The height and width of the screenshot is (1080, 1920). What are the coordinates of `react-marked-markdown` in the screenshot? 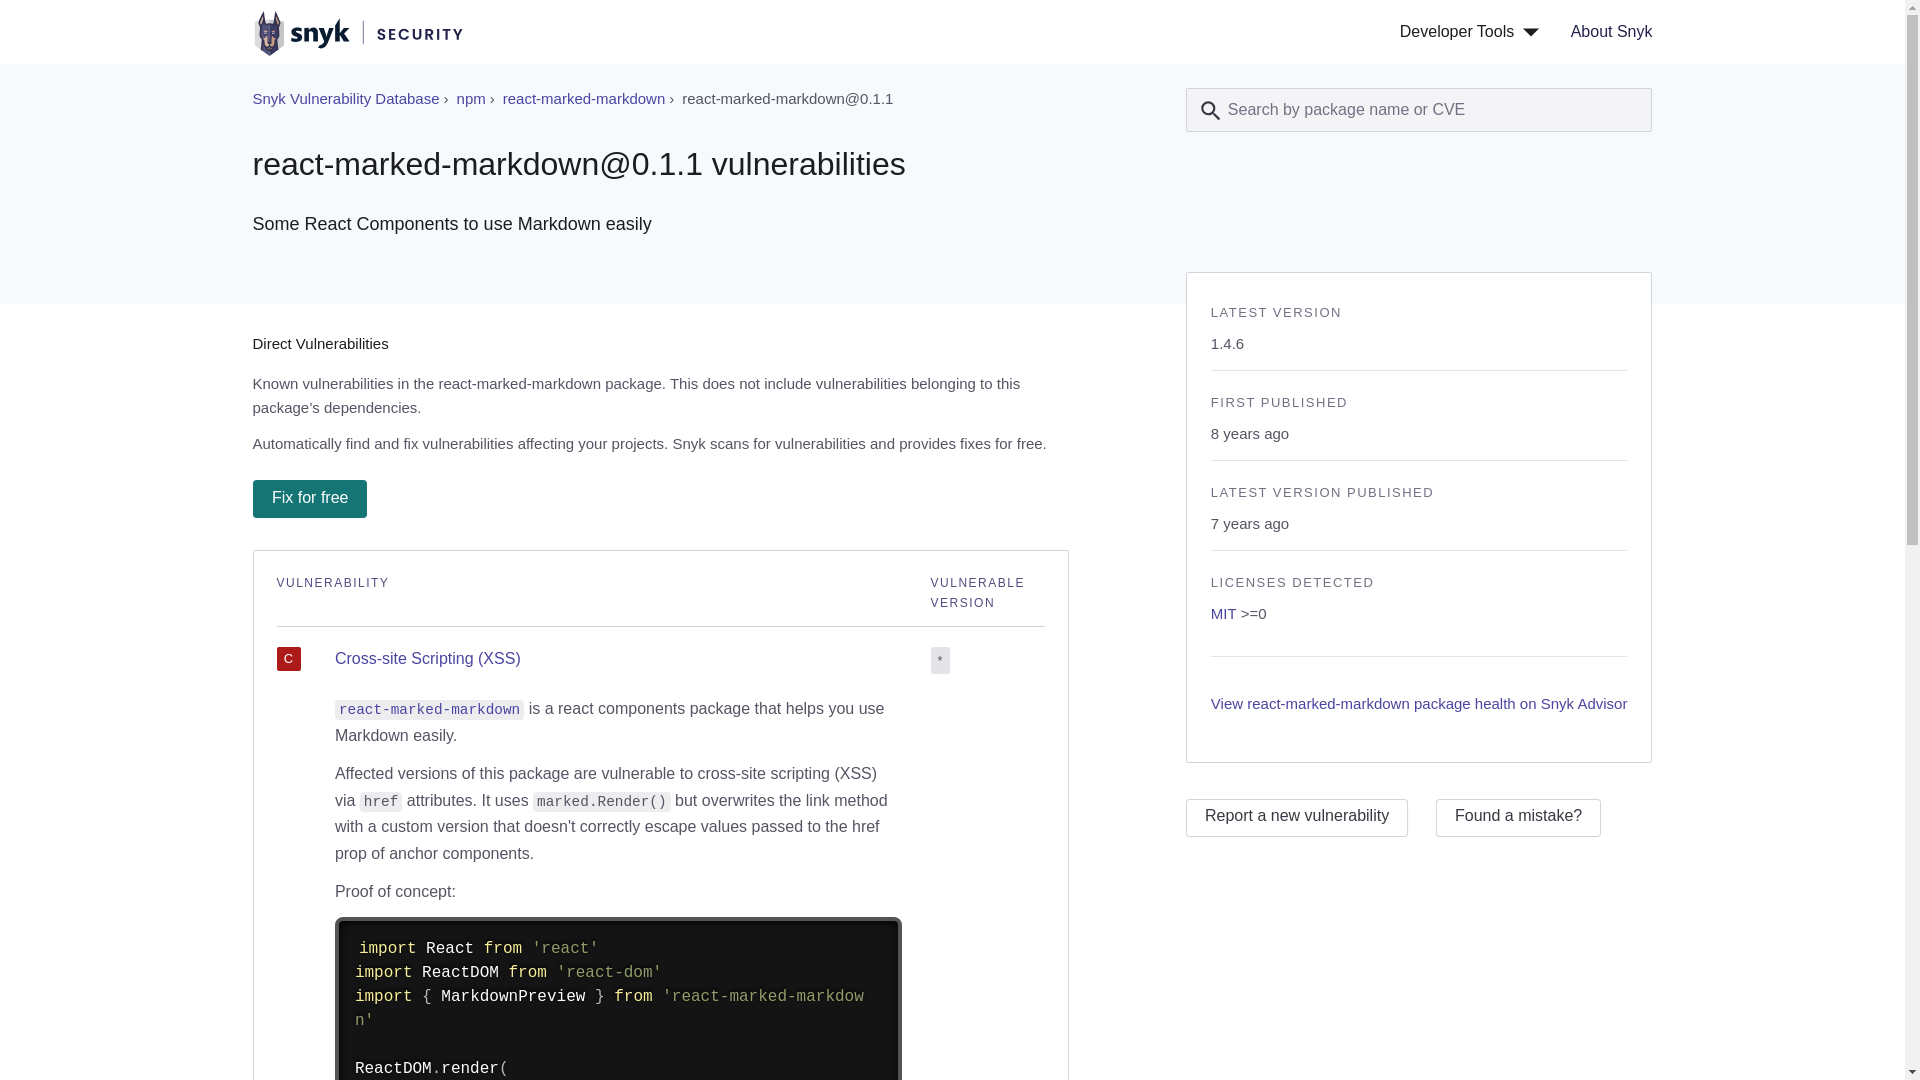 It's located at (584, 98).